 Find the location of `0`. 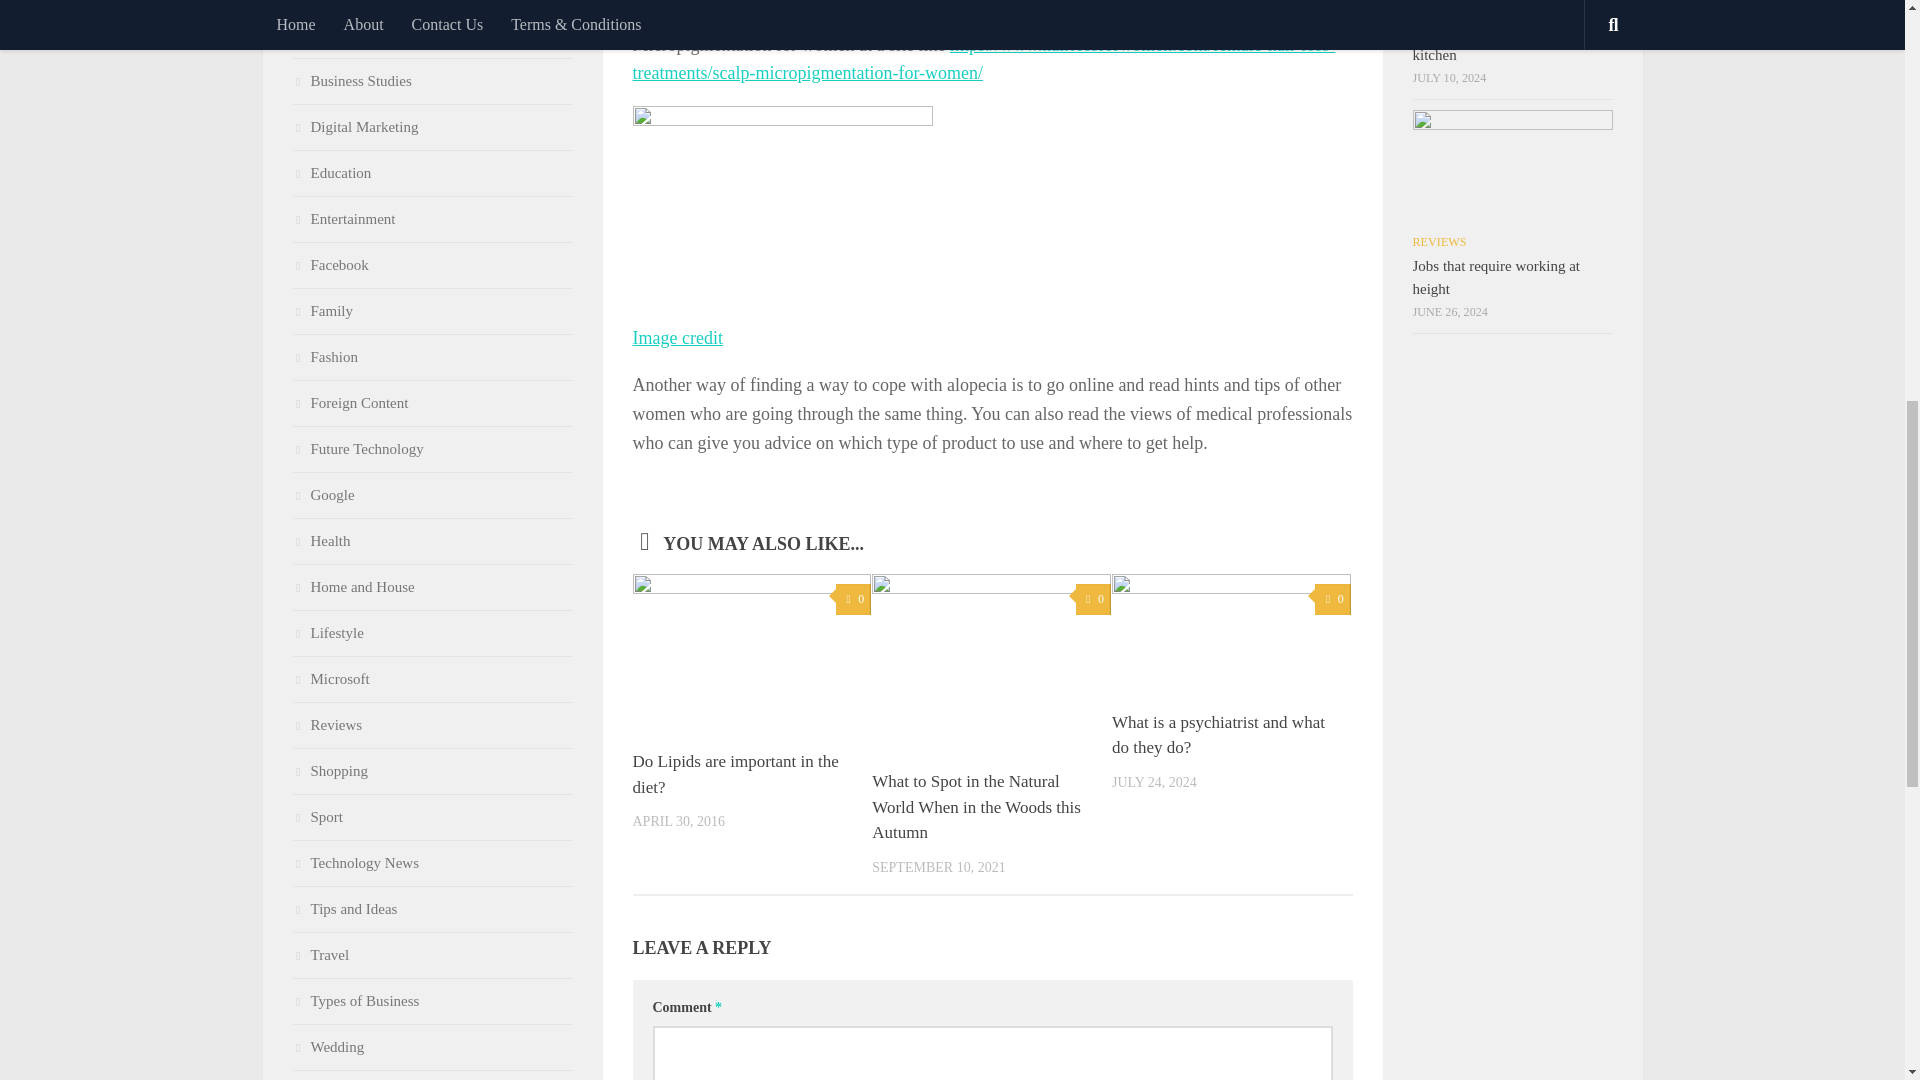

0 is located at coordinates (853, 599).